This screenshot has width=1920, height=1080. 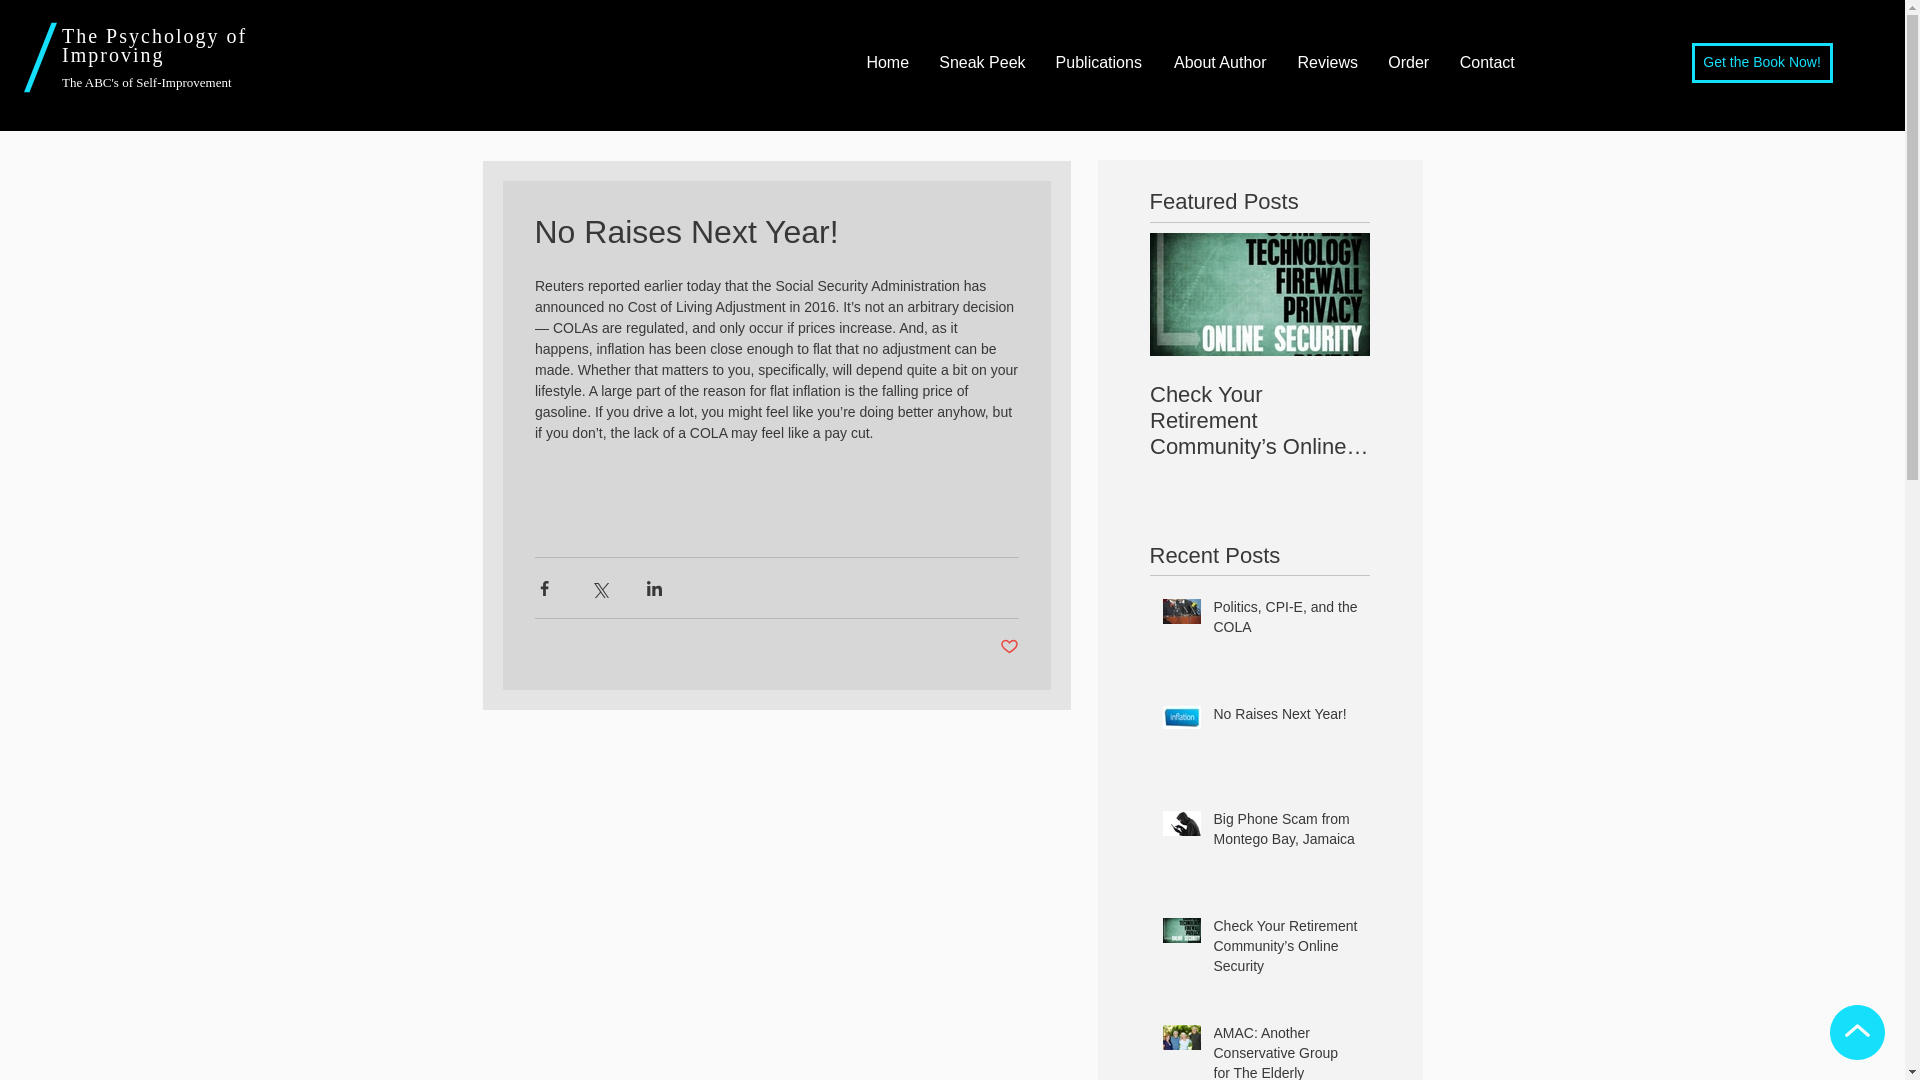 What do you see at coordinates (154, 44) in the screenshot?
I see `The Psychology of Improving` at bounding box center [154, 44].